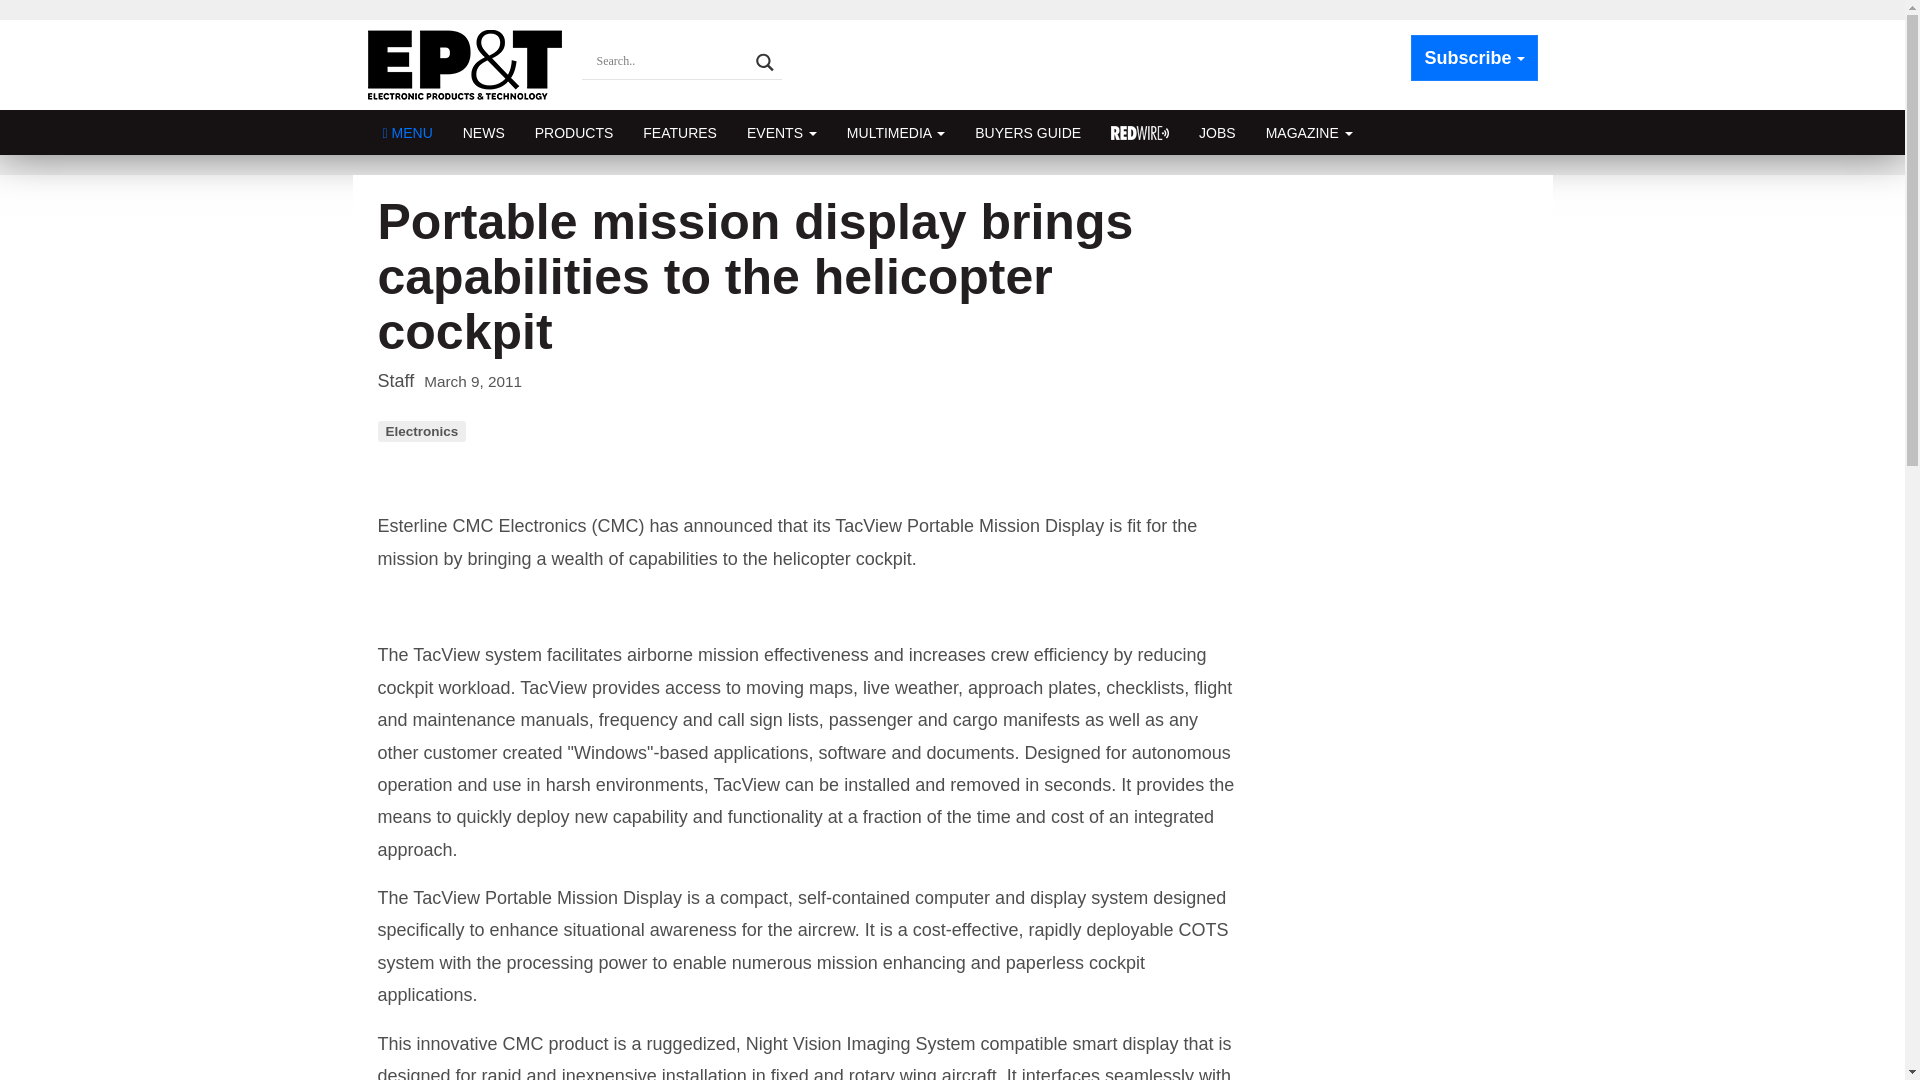 This screenshot has width=1920, height=1080. Describe the element at coordinates (1309, 132) in the screenshot. I see `MAGAZINE` at that location.